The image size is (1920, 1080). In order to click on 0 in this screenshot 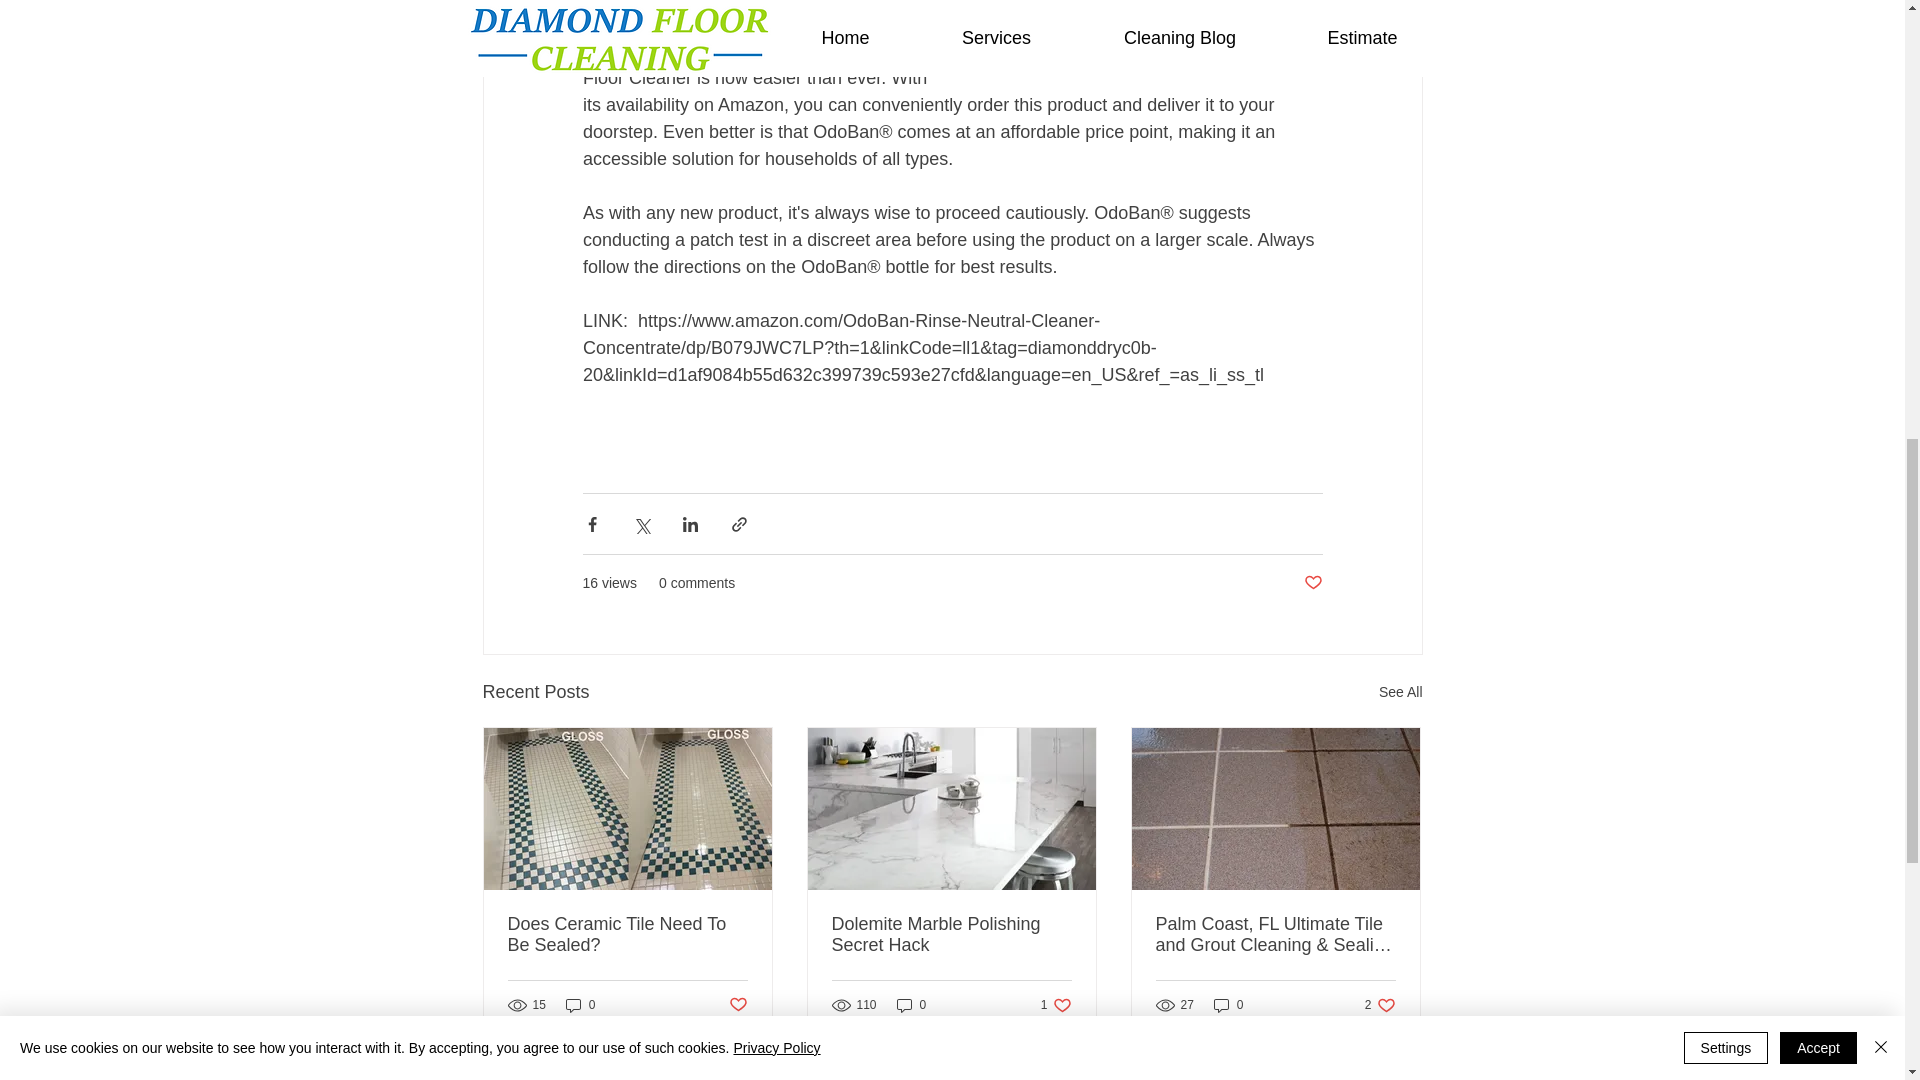, I will do `click(1228, 1005)`.